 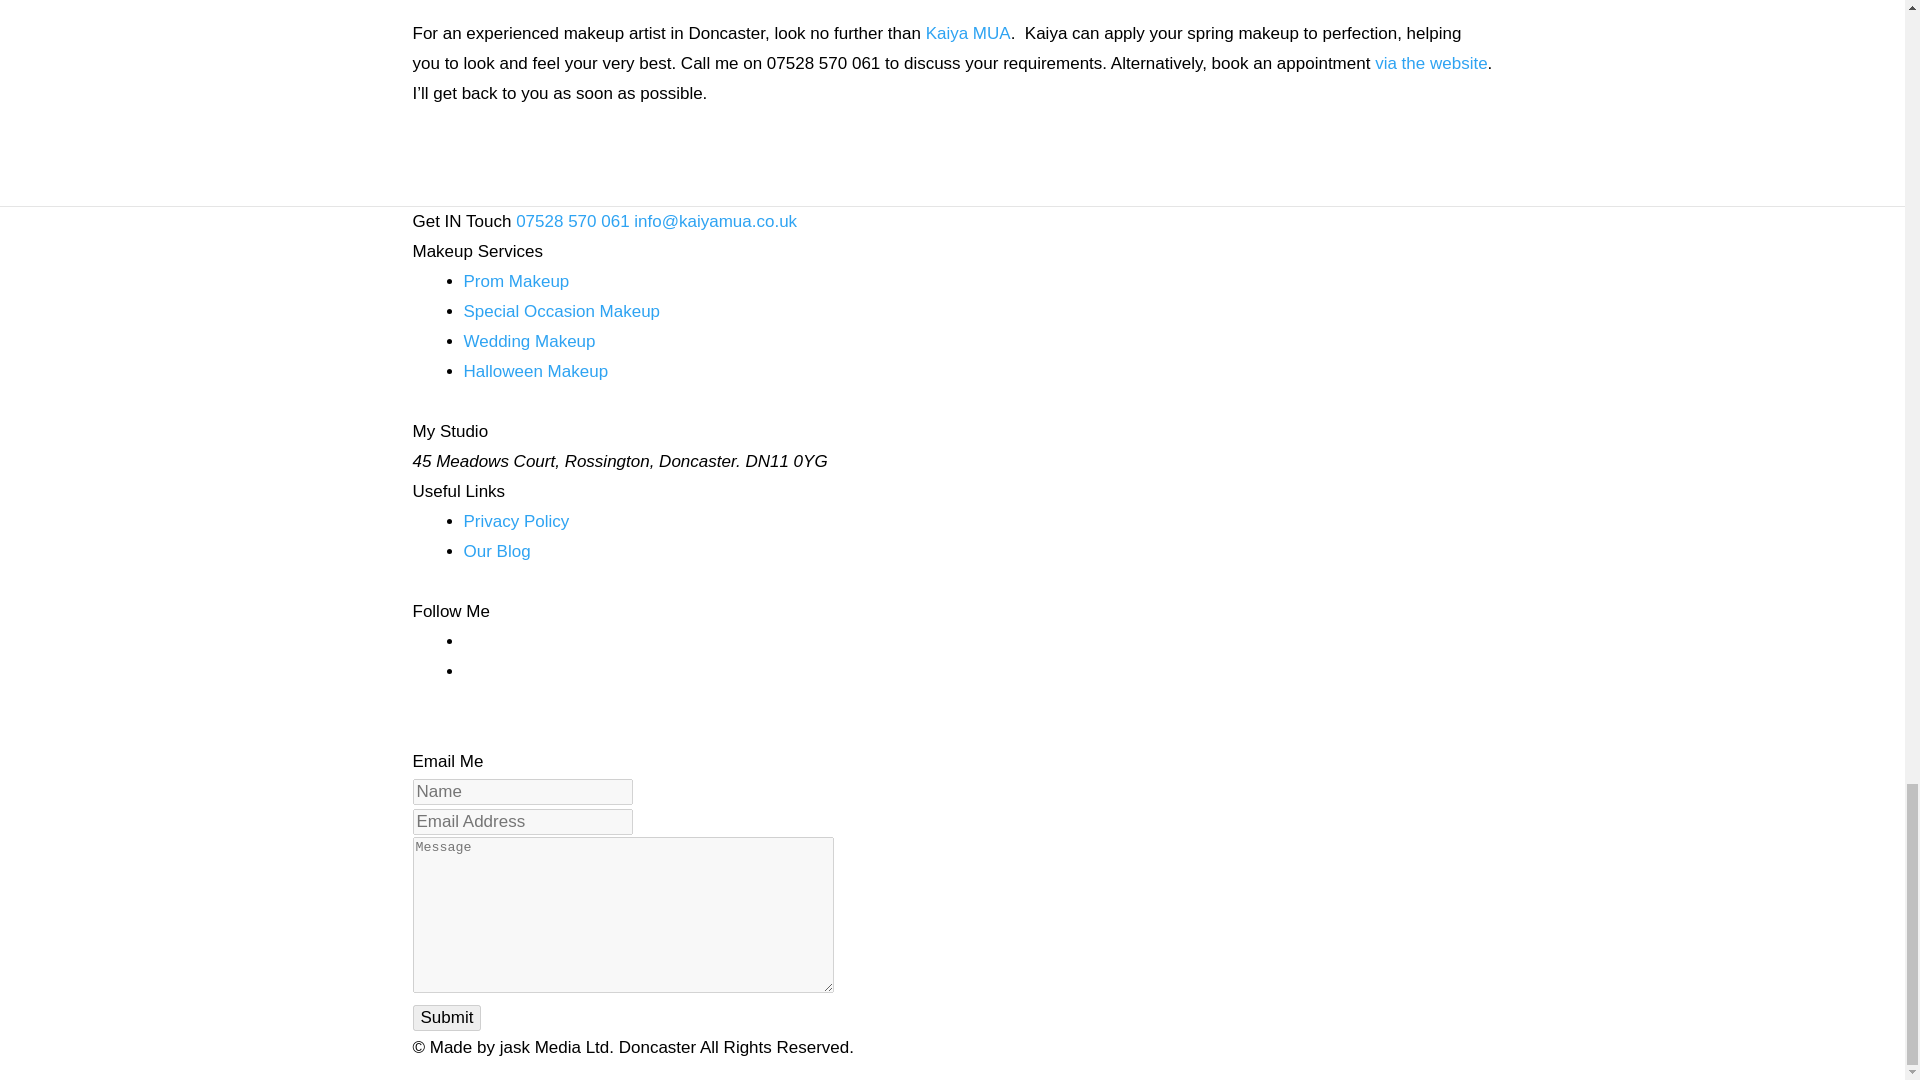 I want to click on 07528 570 061, so click(x=572, y=221).